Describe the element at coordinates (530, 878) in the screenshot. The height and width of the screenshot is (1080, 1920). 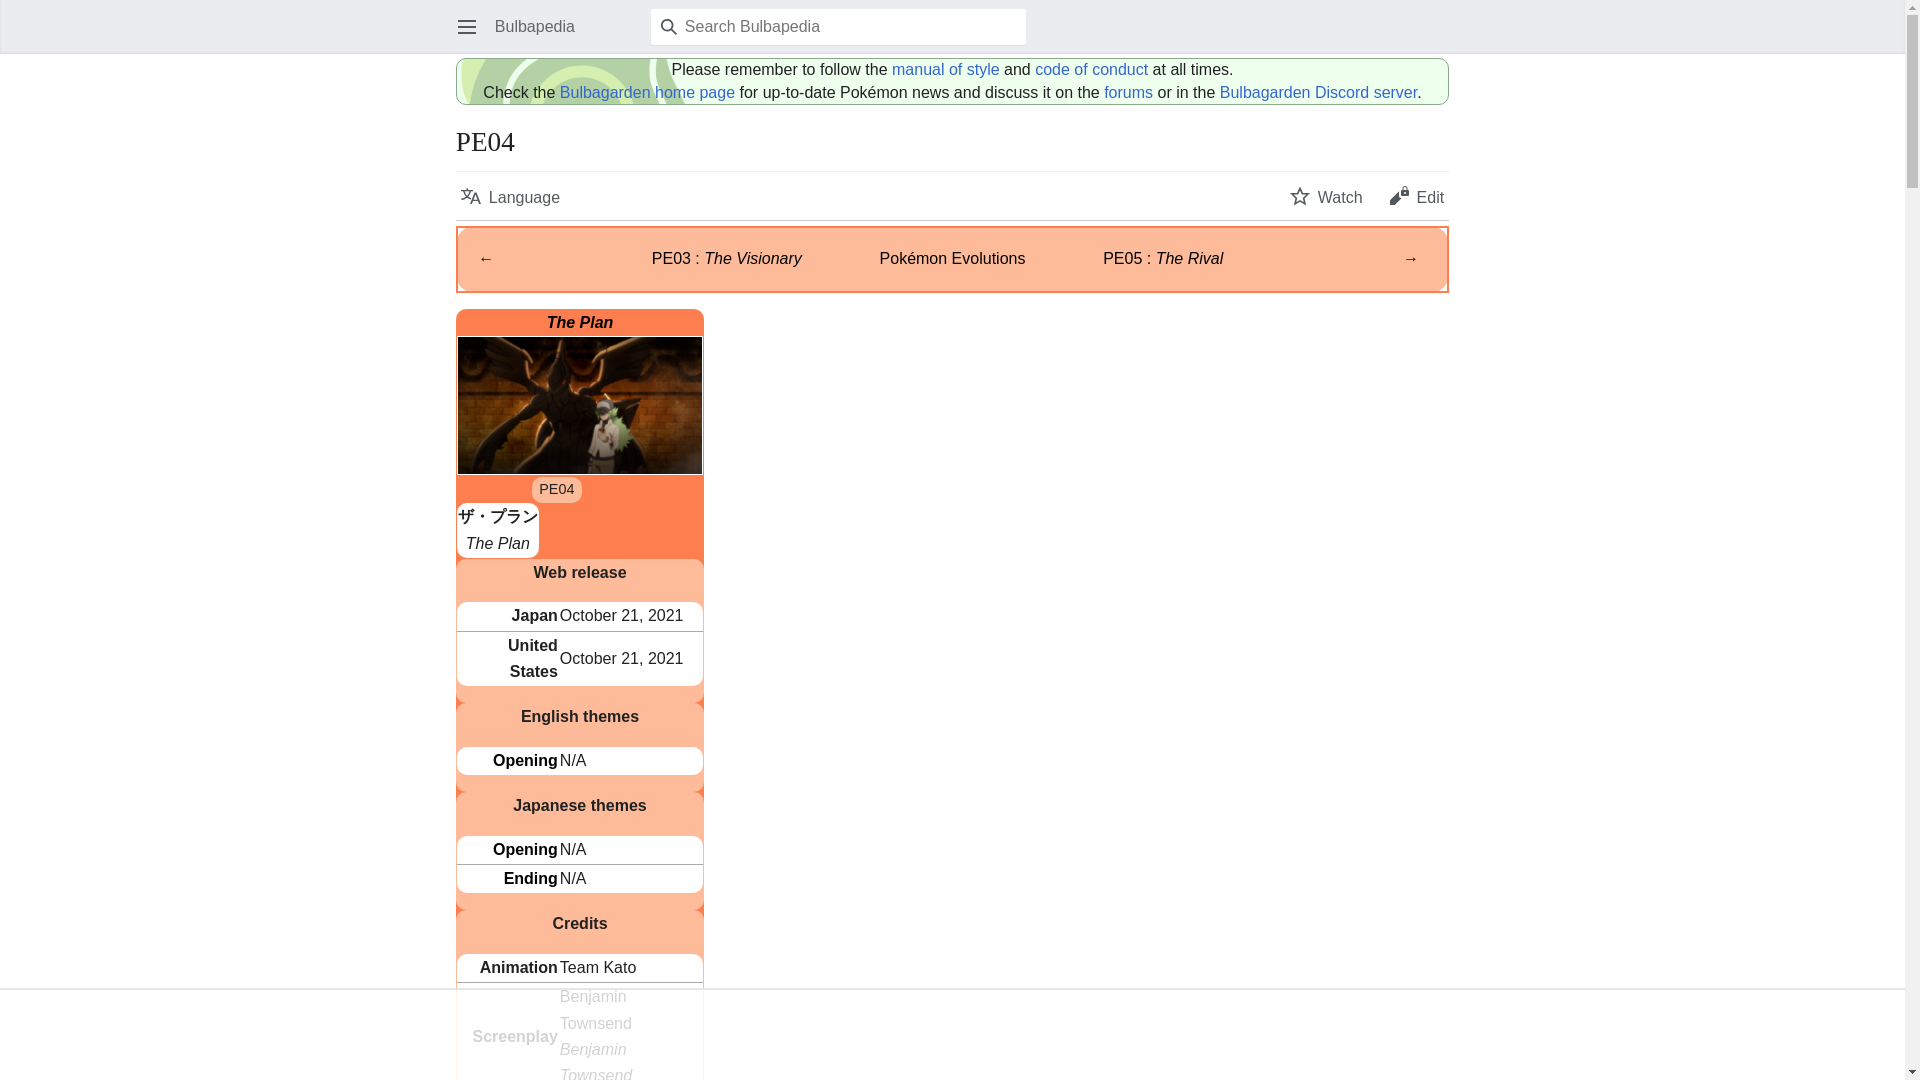
I see `Ending` at that location.